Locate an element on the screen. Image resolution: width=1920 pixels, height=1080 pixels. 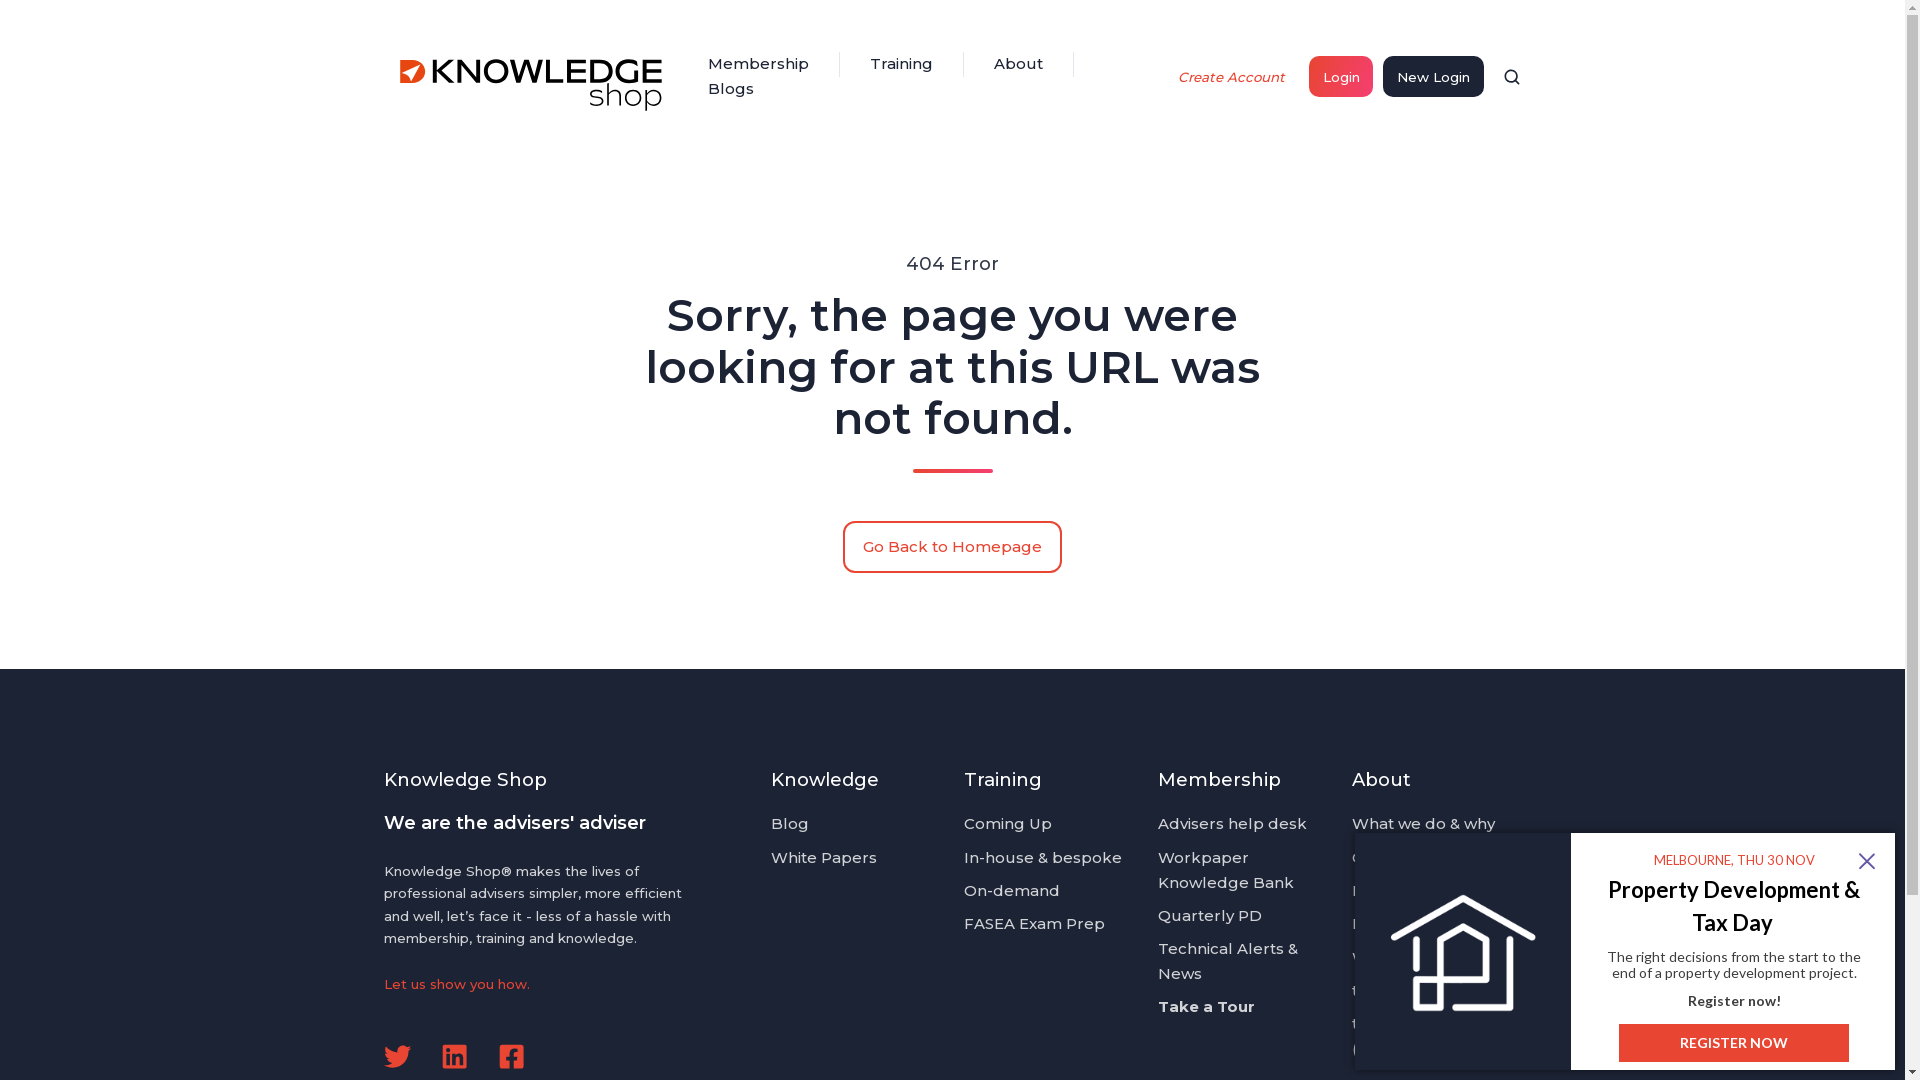
Blog is located at coordinates (790, 824).